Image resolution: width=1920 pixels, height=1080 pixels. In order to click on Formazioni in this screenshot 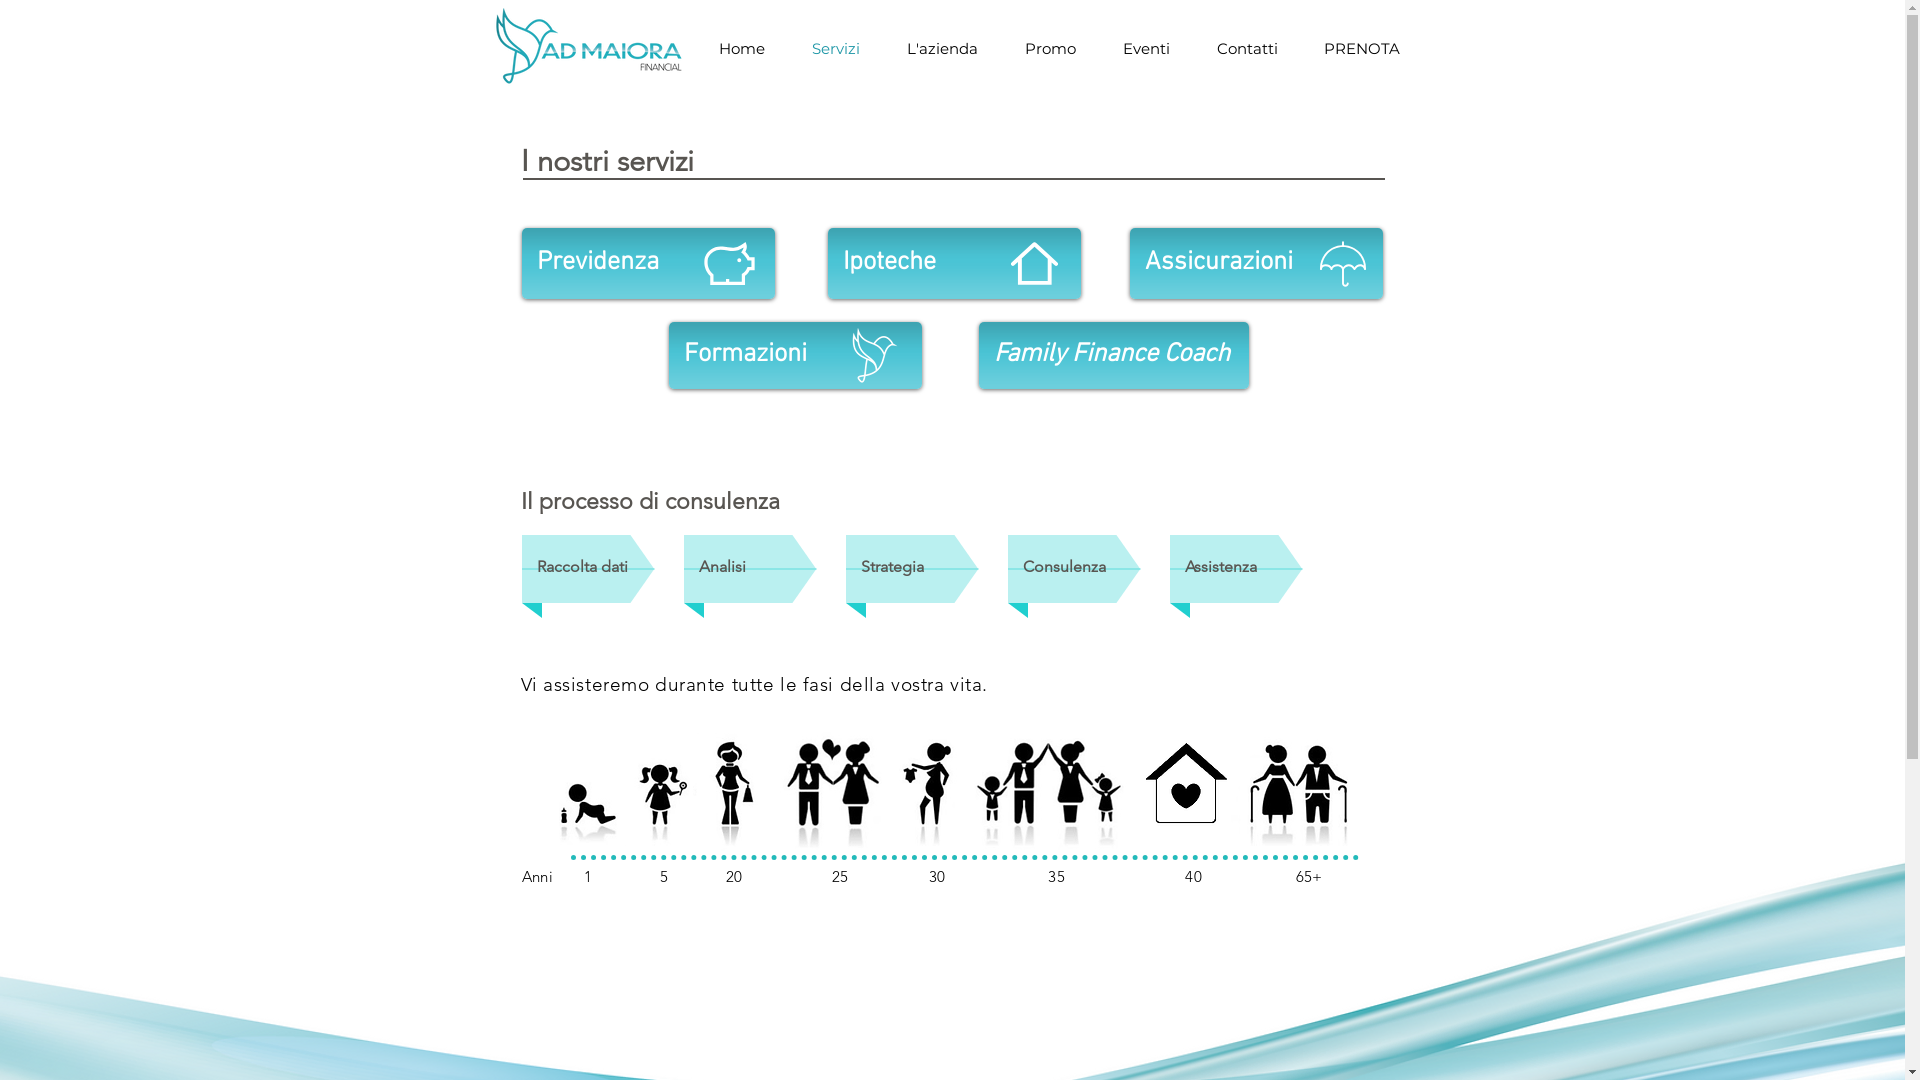, I will do `click(794, 356)`.